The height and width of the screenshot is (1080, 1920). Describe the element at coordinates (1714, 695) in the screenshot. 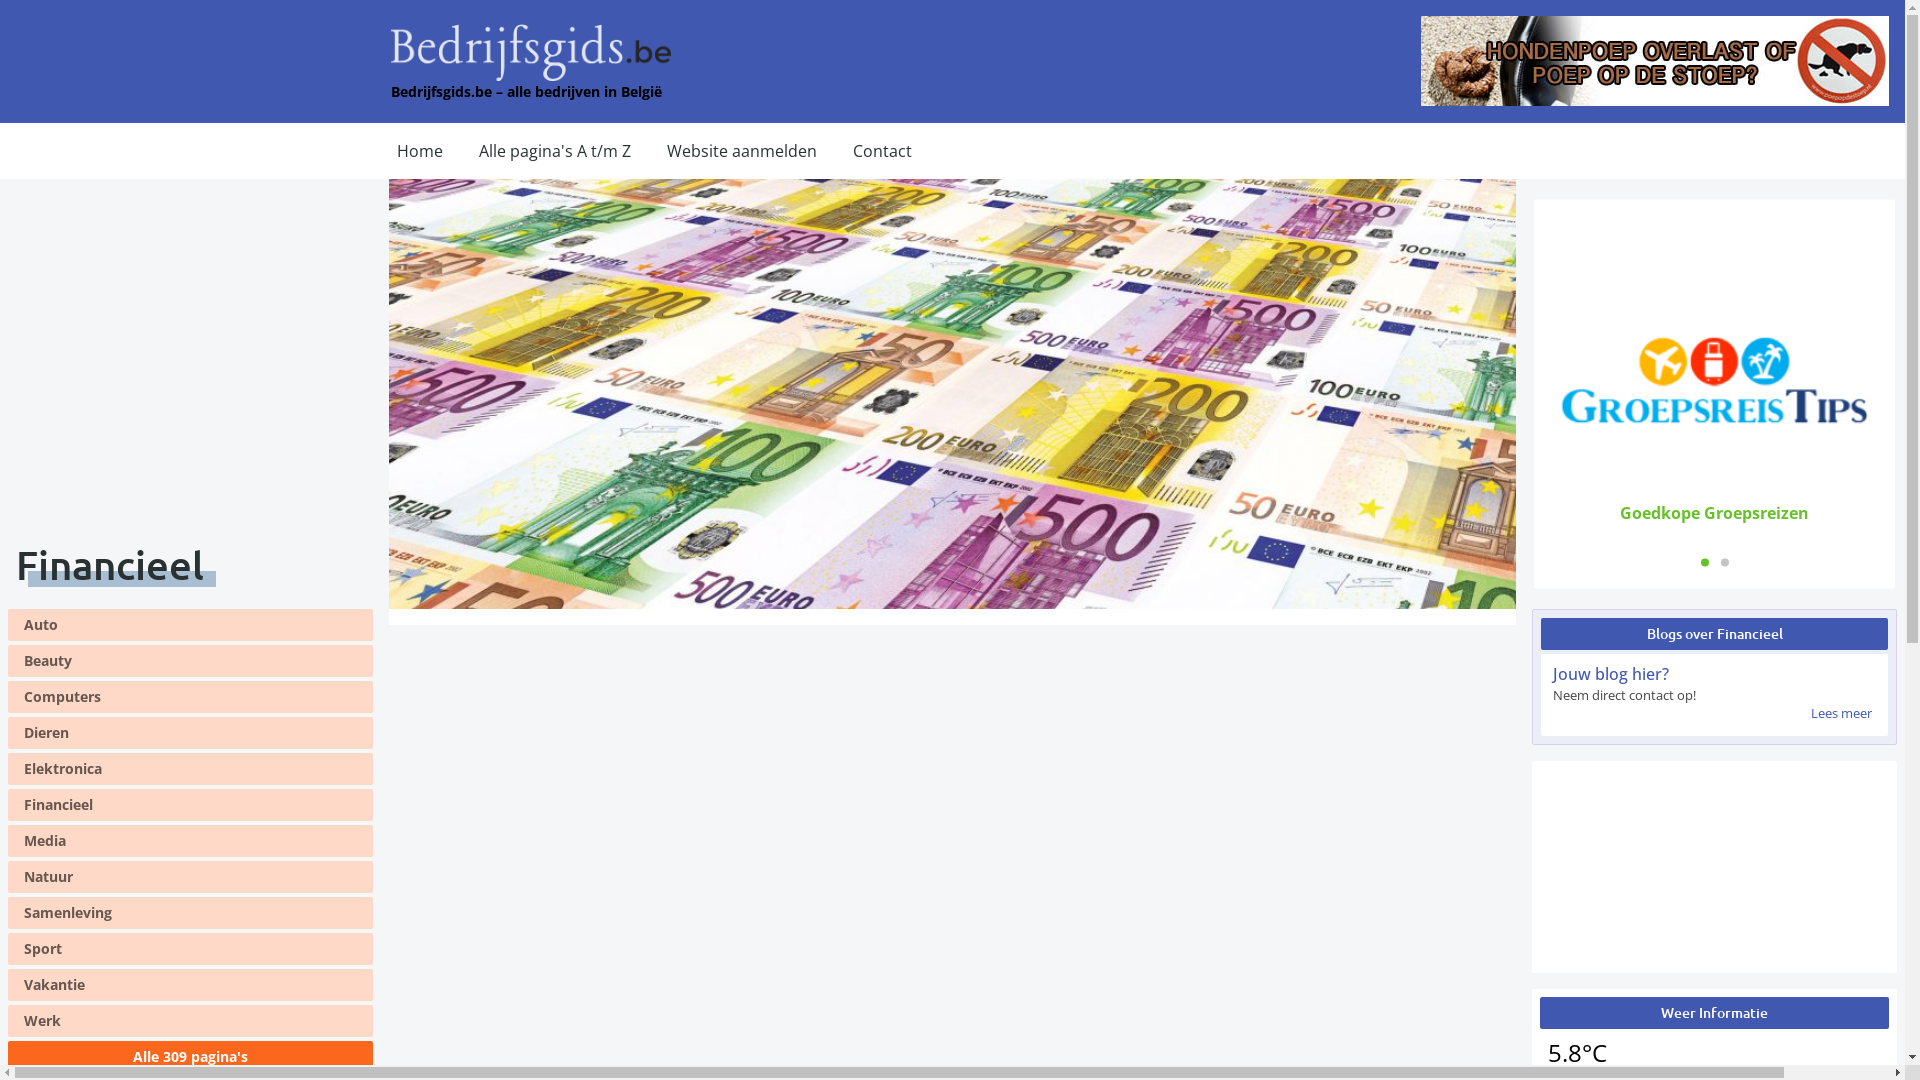

I see `Jouw blog hier?
Neem direct contact op!
Lees meer` at that location.